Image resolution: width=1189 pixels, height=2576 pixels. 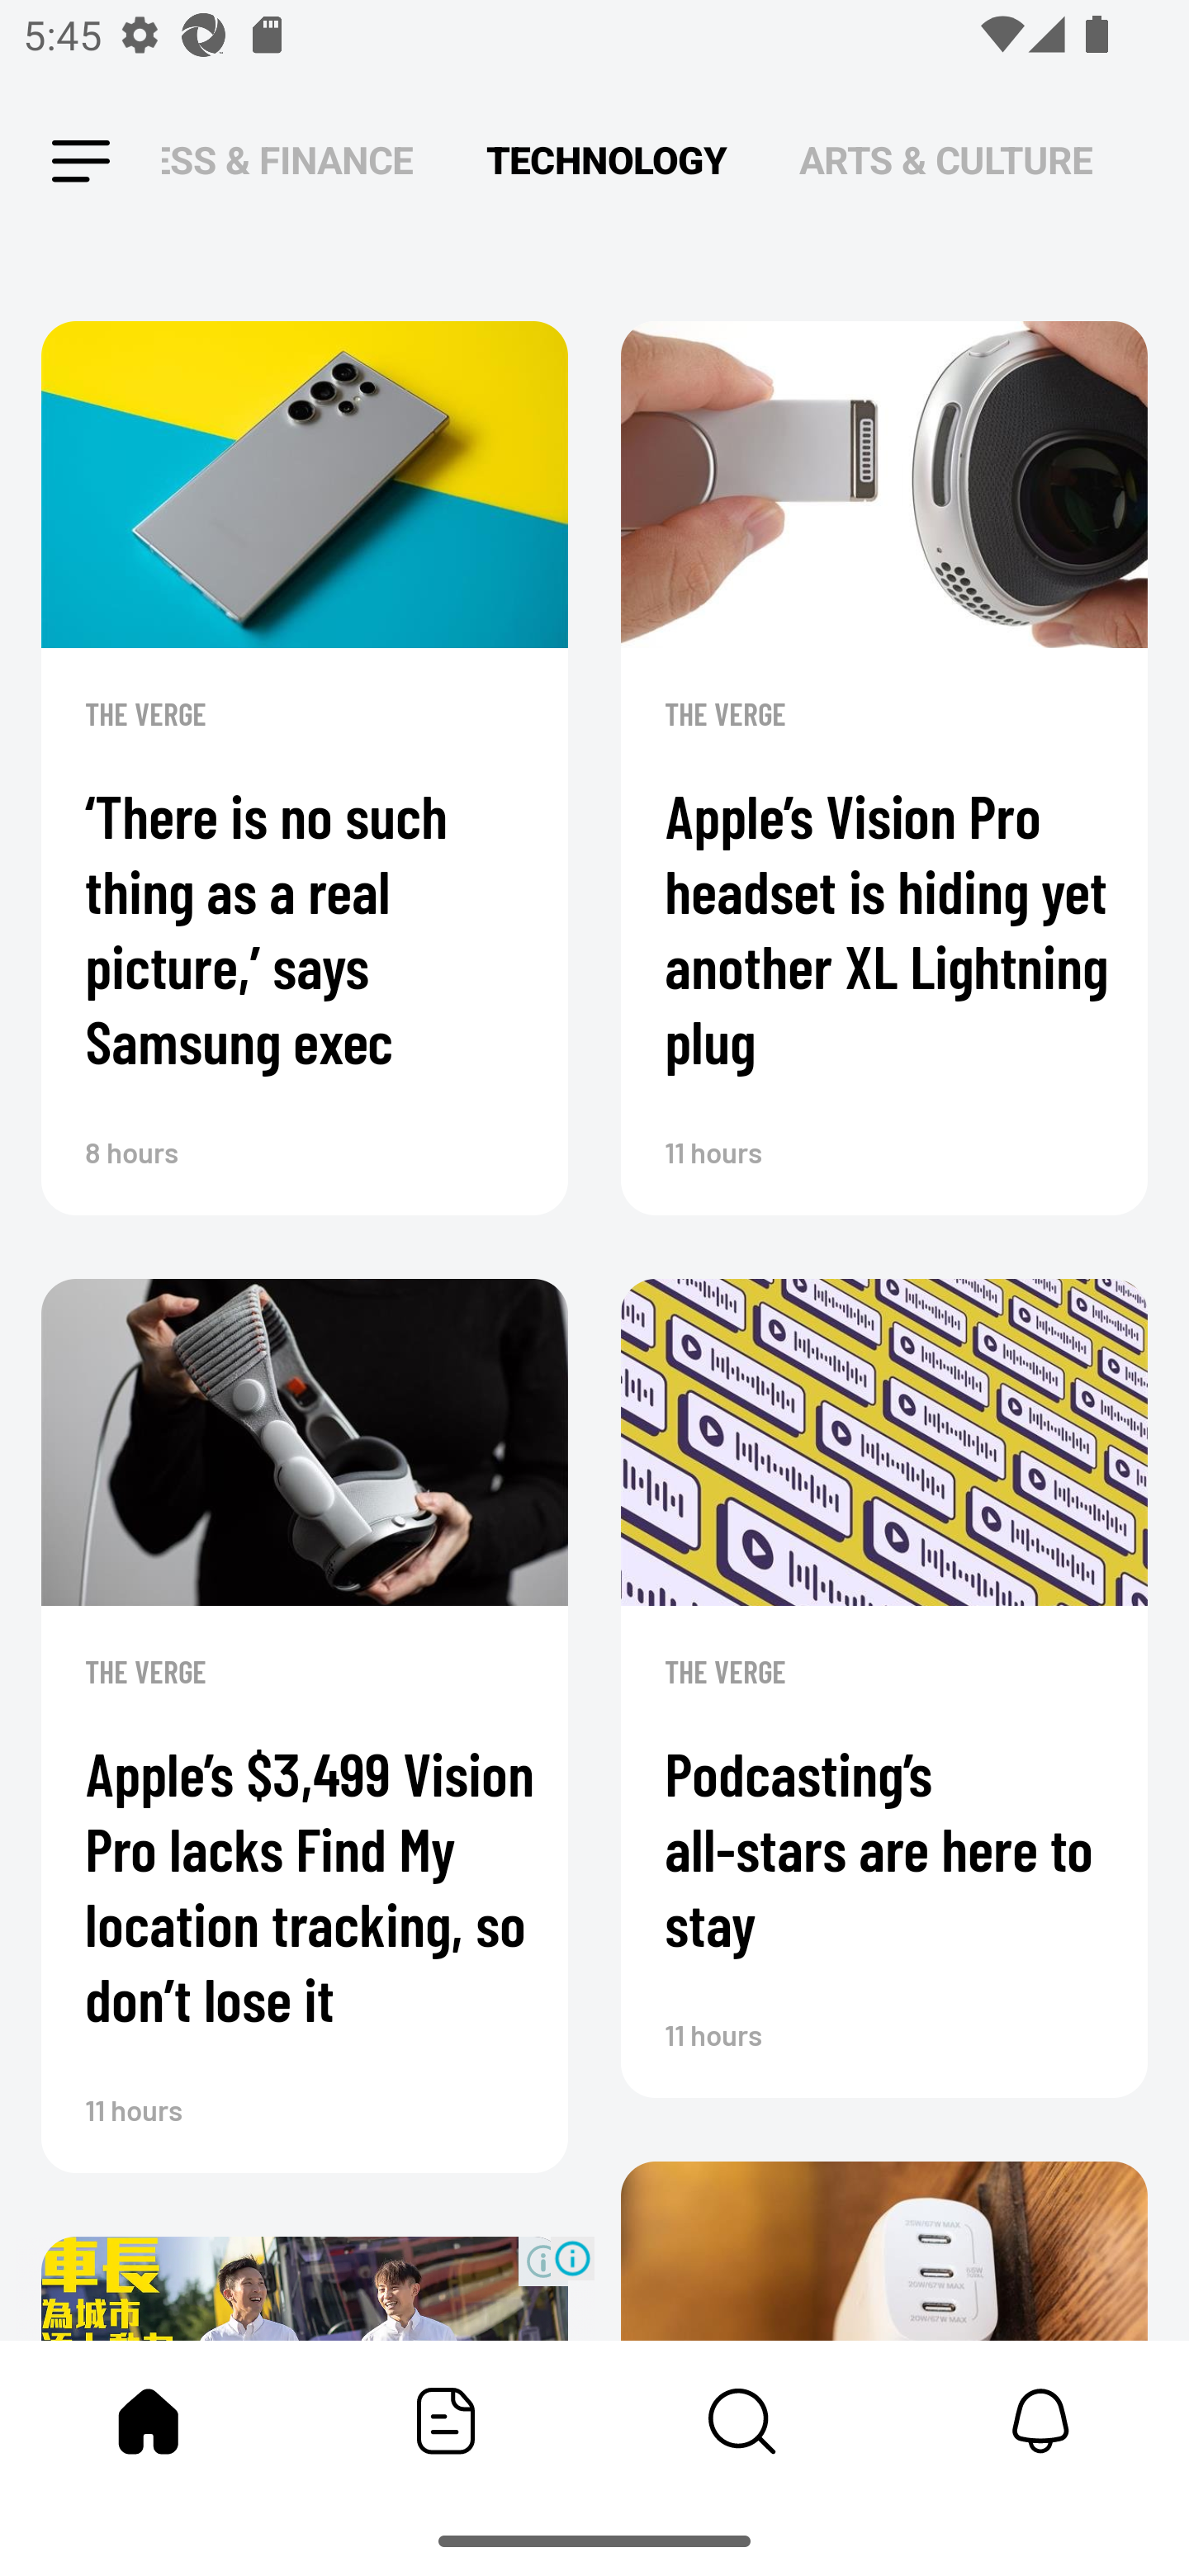 What do you see at coordinates (1040, 2421) in the screenshot?
I see `Notifications` at bounding box center [1040, 2421].